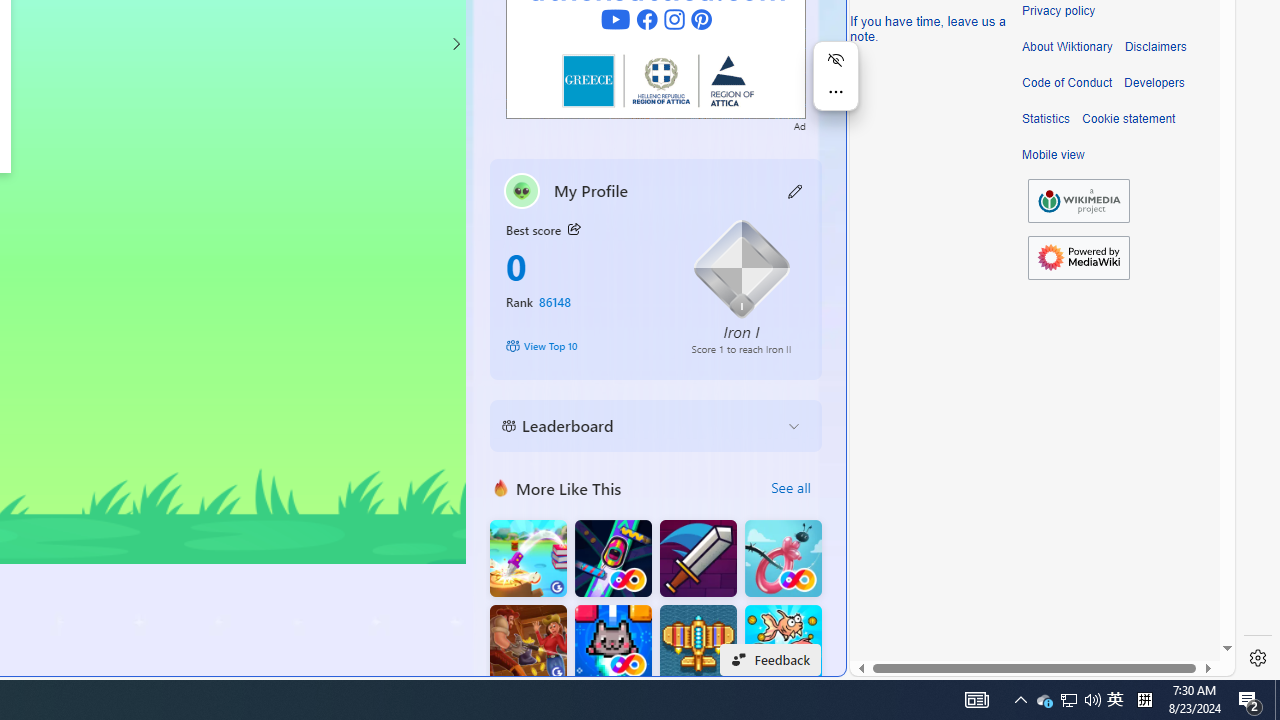 This screenshot has height=720, width=1280. What do you see at coordinates (836, 60) in the screenshot?
I see `Hide menu` at bounding box center [836, 60].